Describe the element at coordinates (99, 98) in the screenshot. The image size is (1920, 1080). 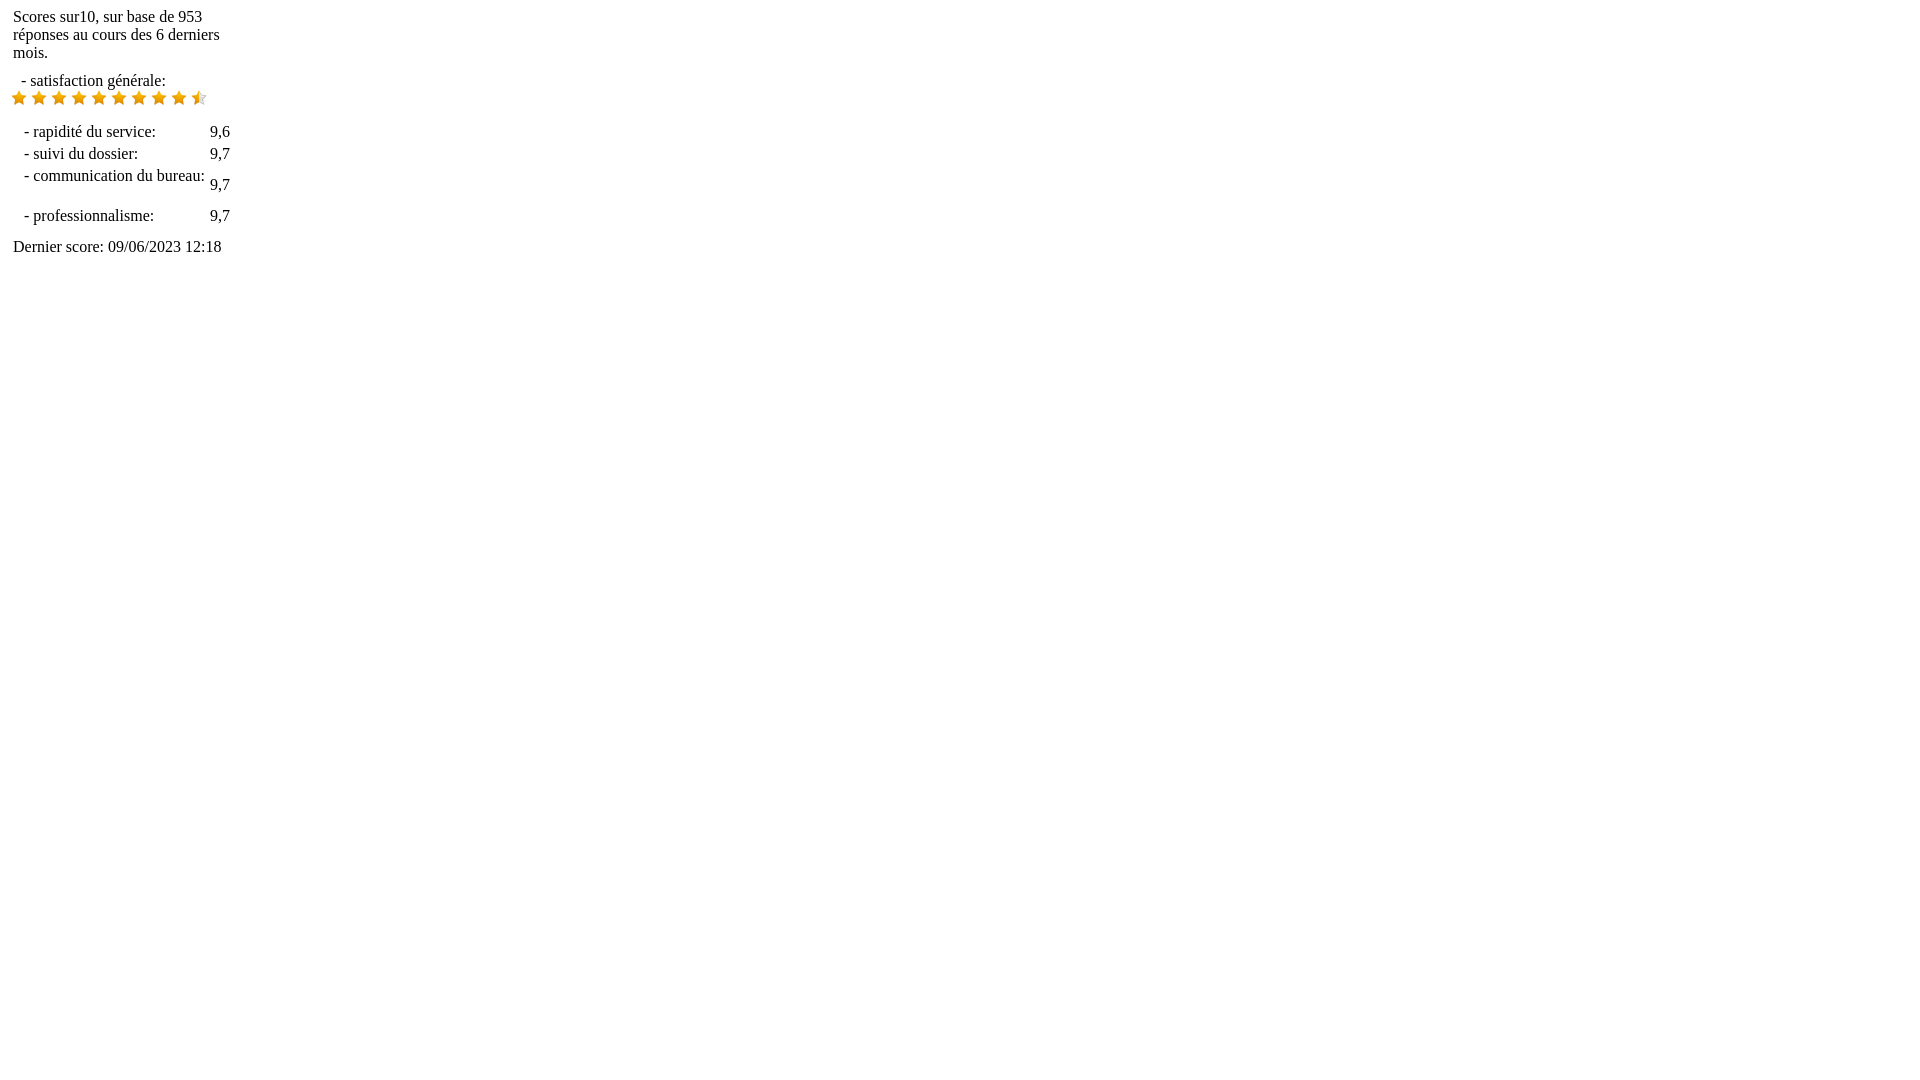
I see `9.6715634837356` at that location.